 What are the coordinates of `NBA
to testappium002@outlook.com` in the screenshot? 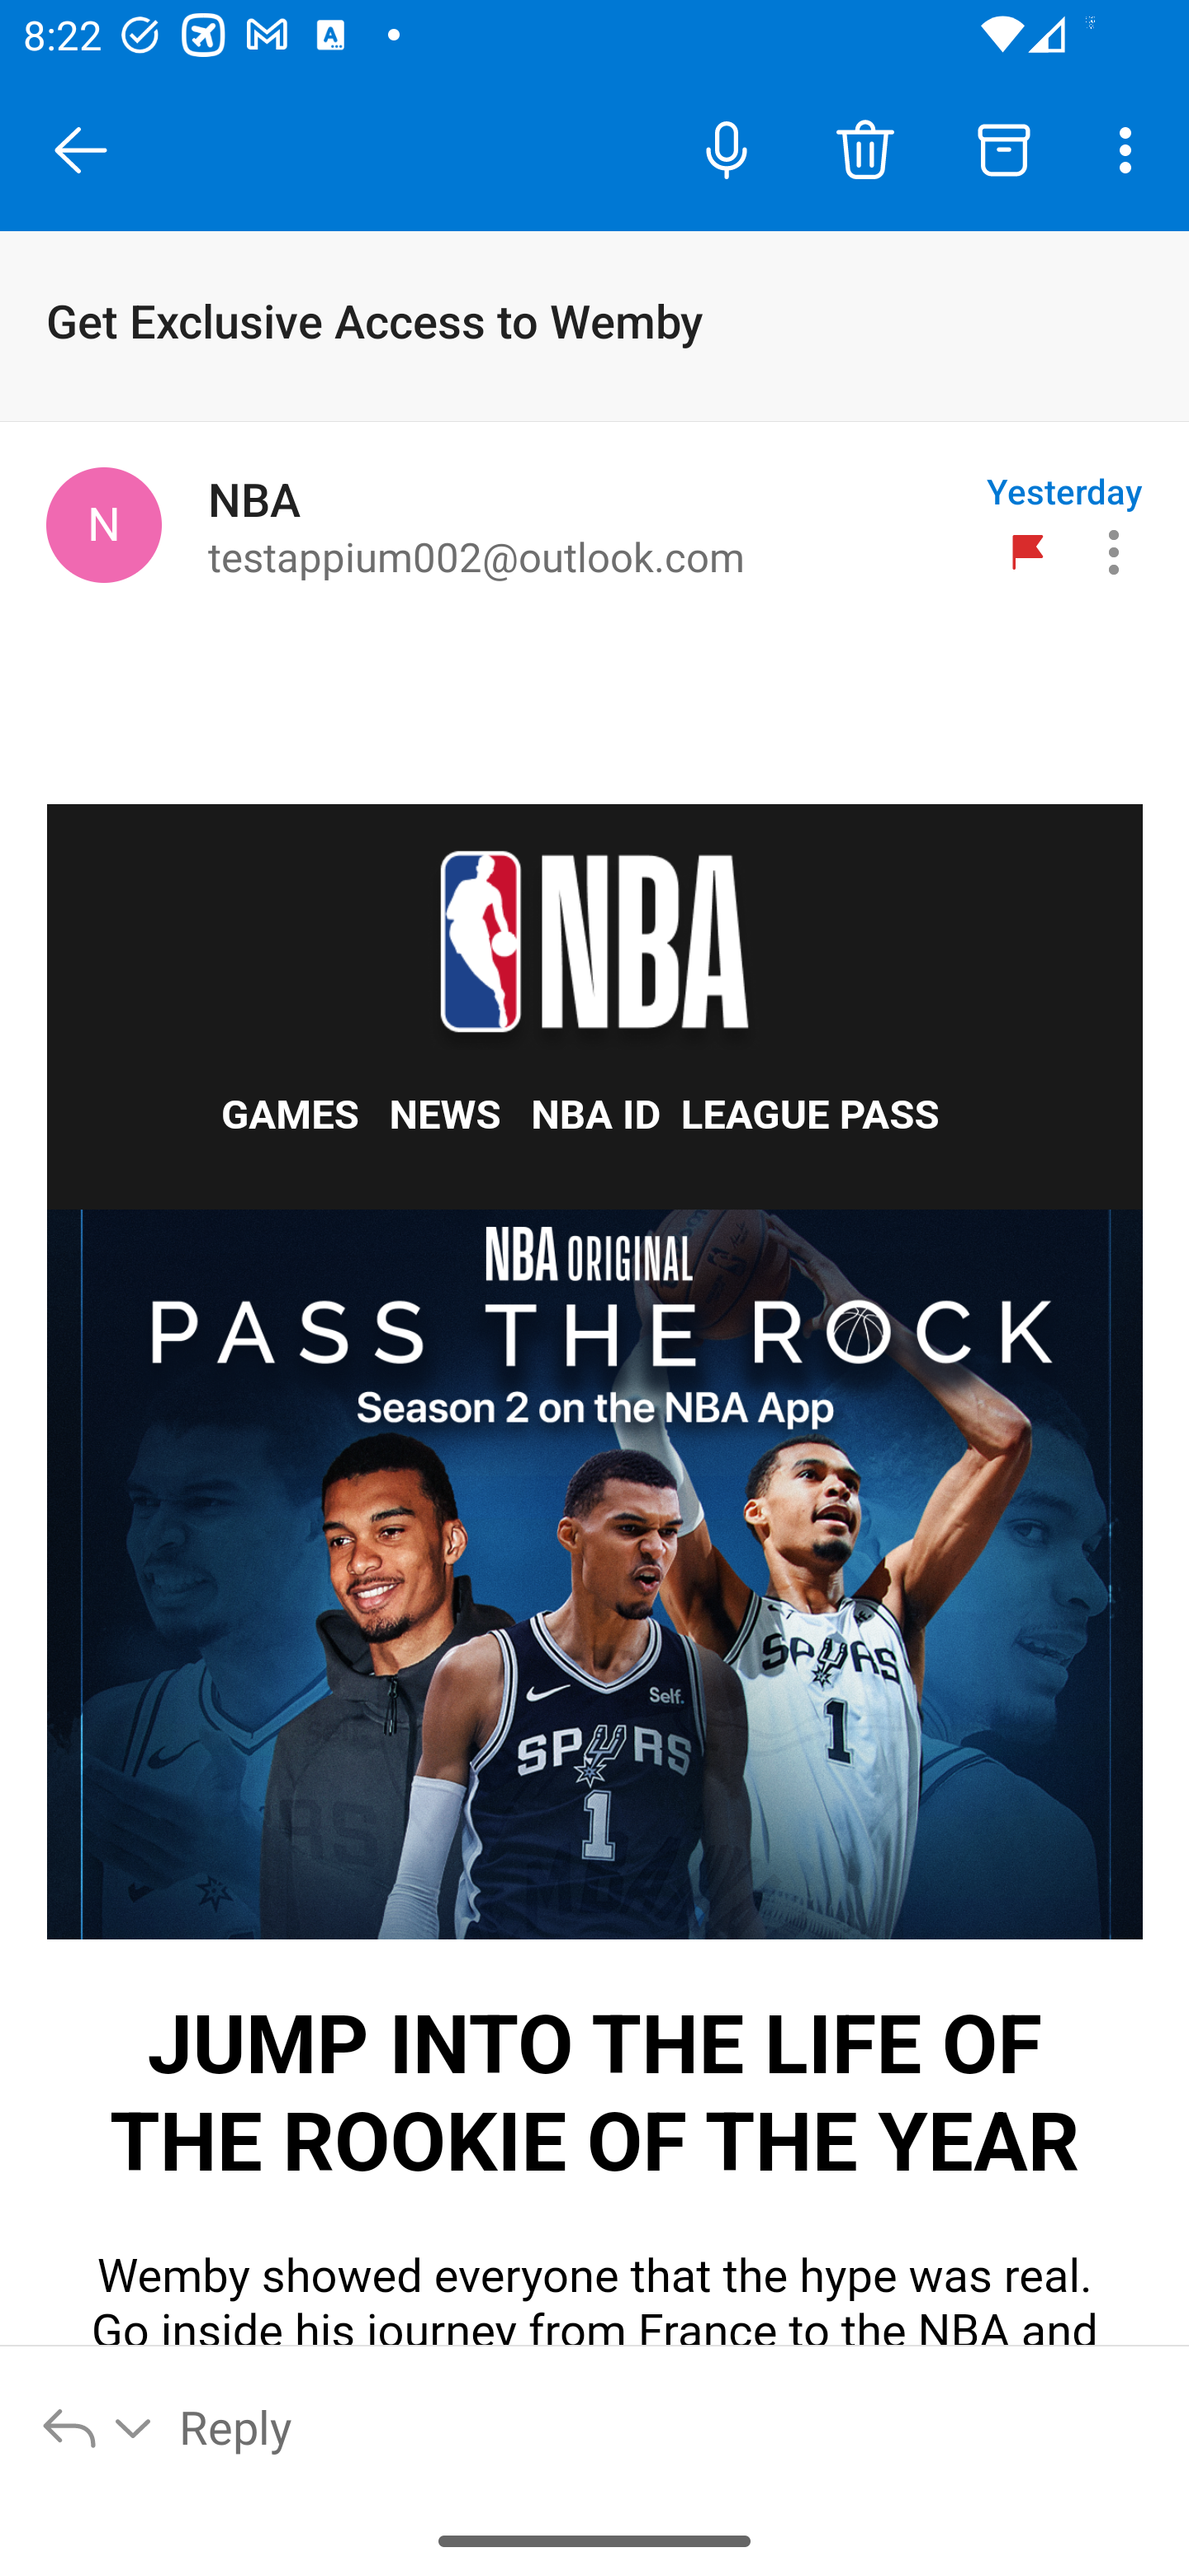 It's located at (585, 525).